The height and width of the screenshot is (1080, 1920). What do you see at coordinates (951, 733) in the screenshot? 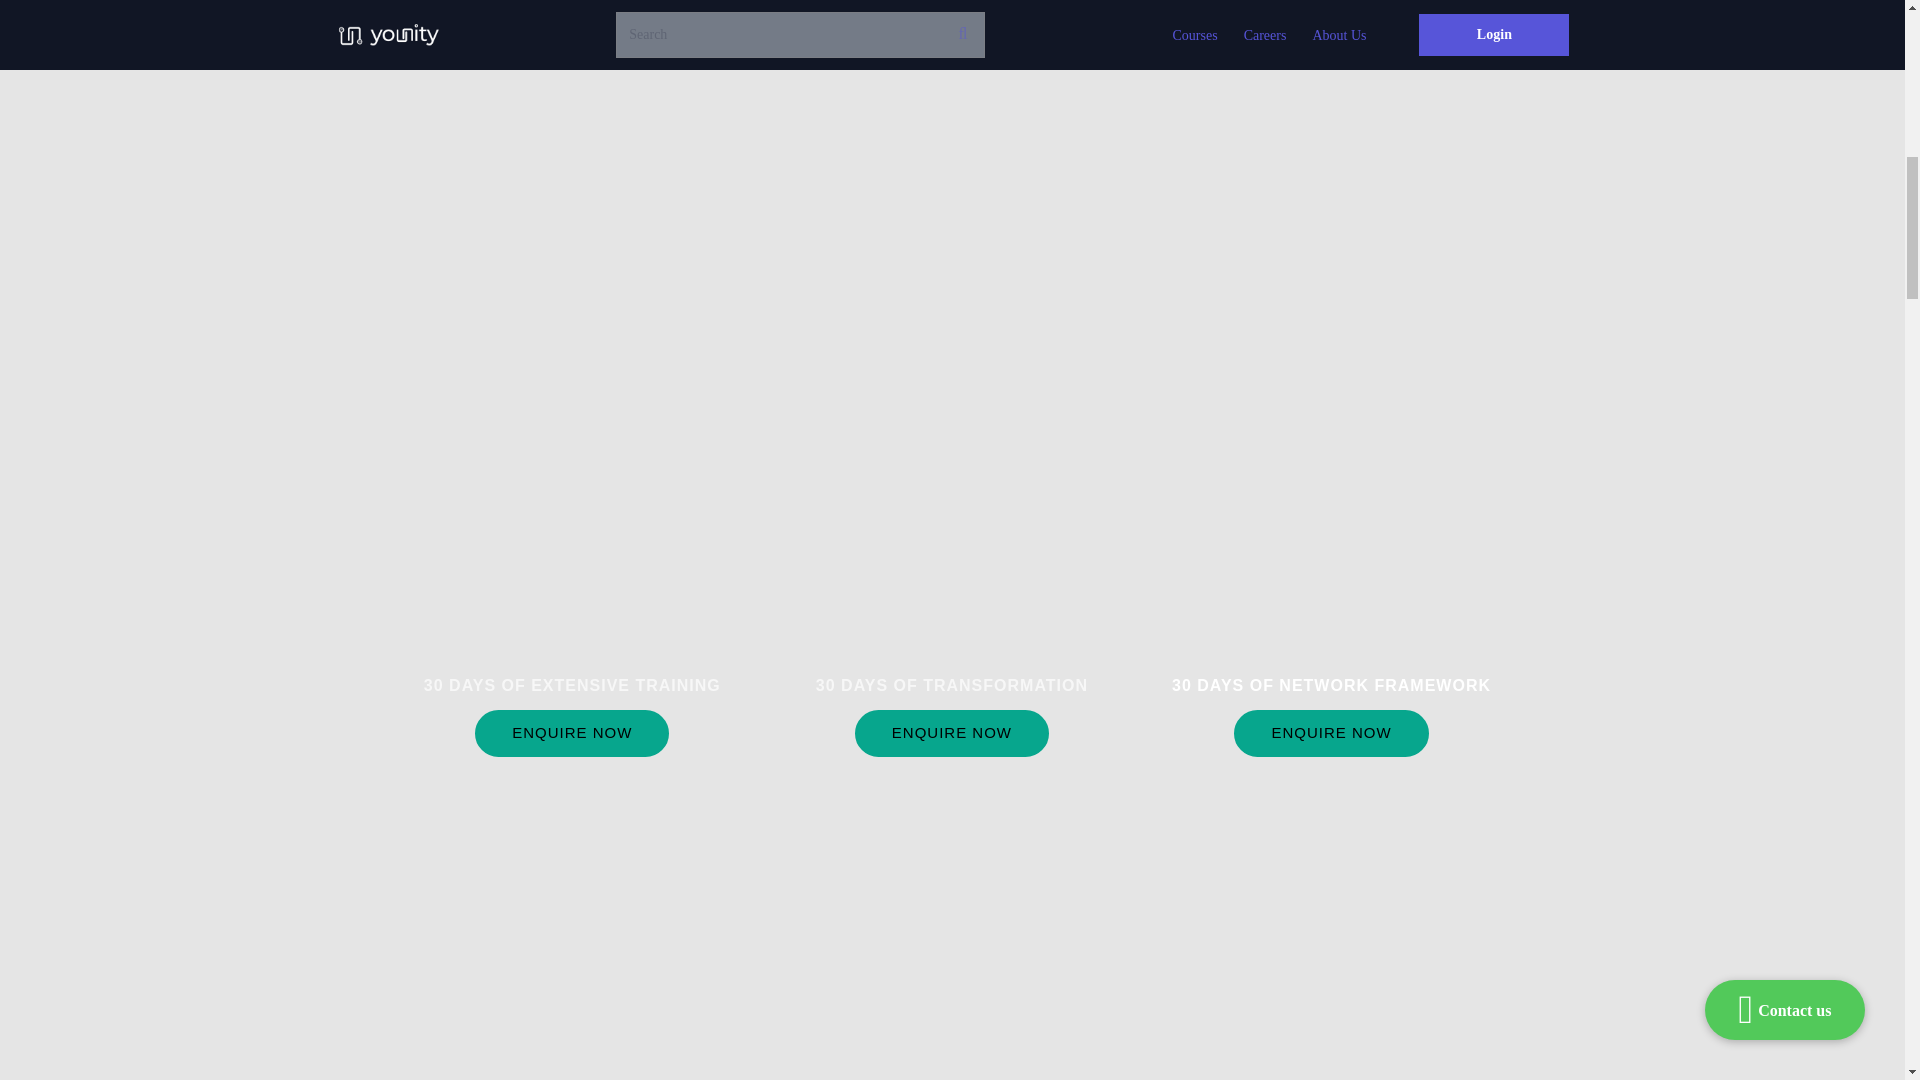
I see `ENQUIRE NOW` at bounding box center [951, 733].